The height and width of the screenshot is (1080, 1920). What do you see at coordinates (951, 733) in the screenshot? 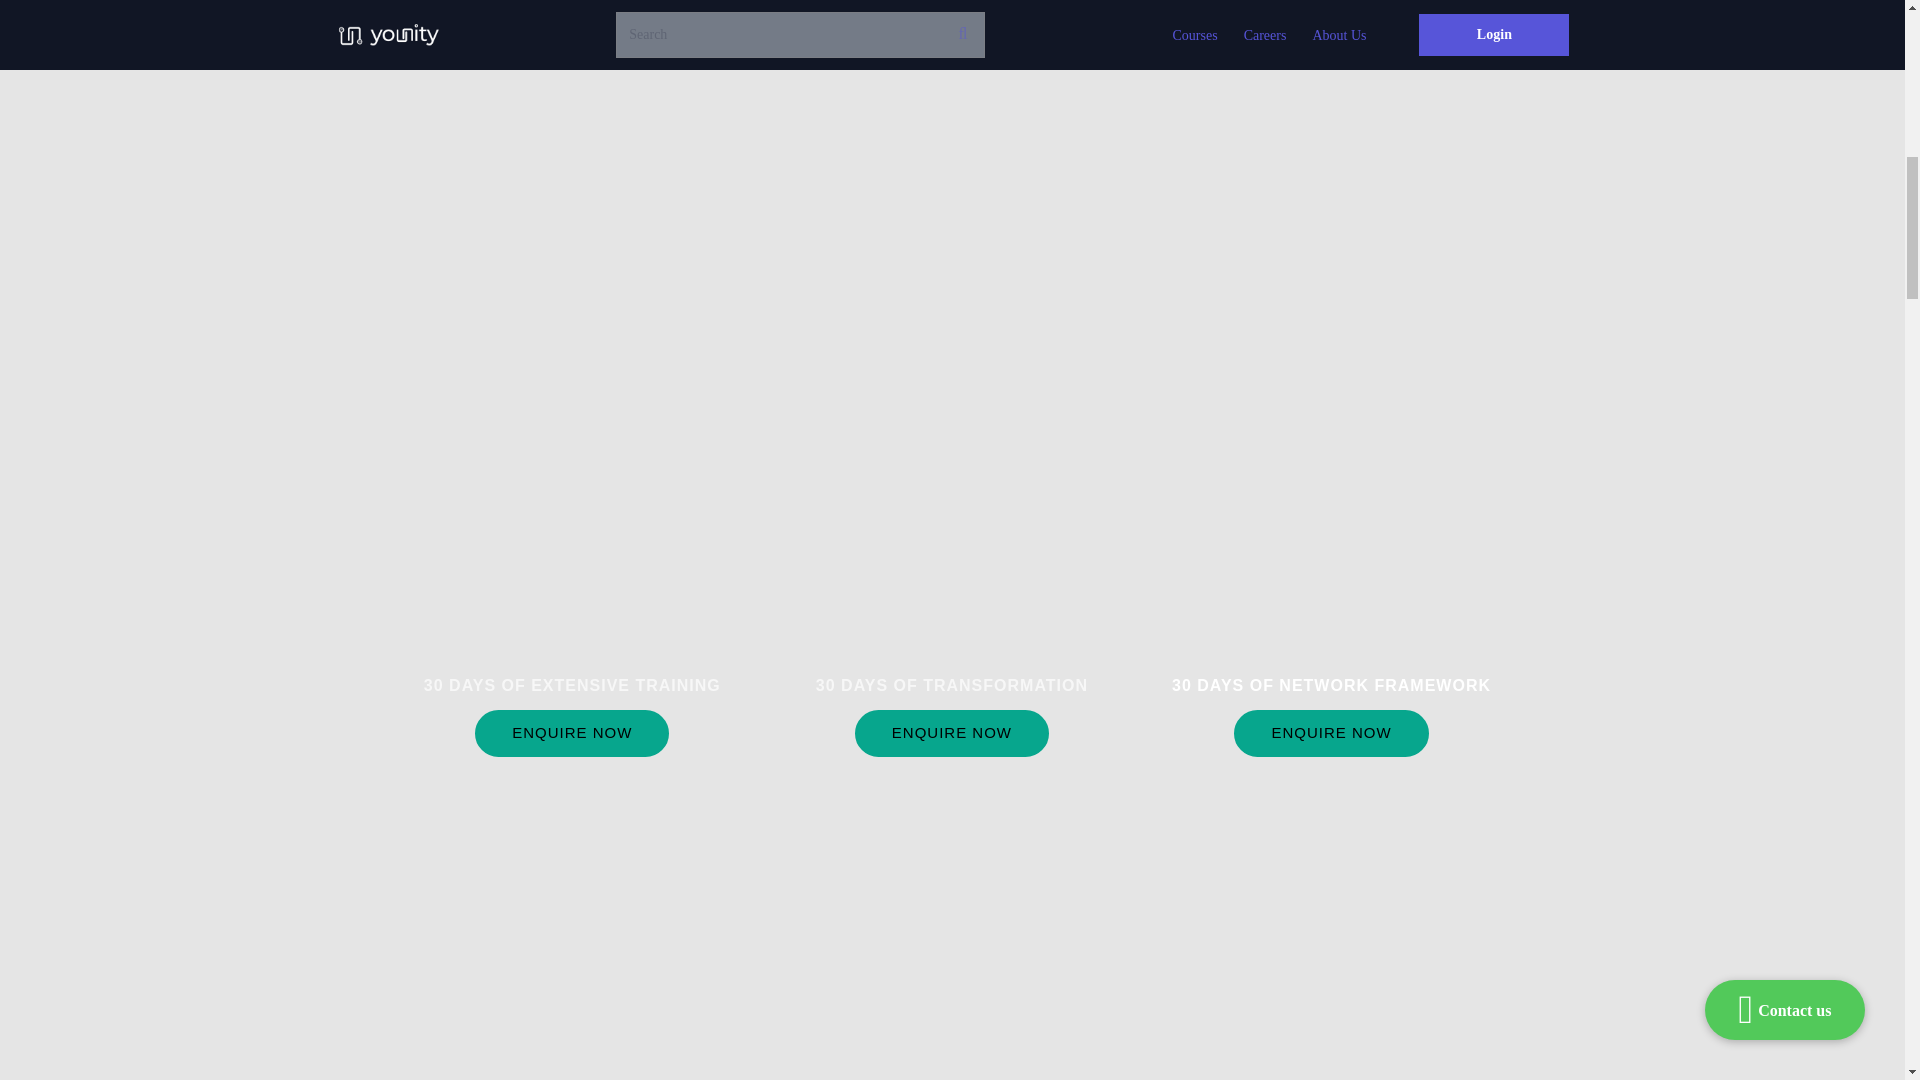
I see `ENQUIRE NOW` at bounding box center [951, 733].